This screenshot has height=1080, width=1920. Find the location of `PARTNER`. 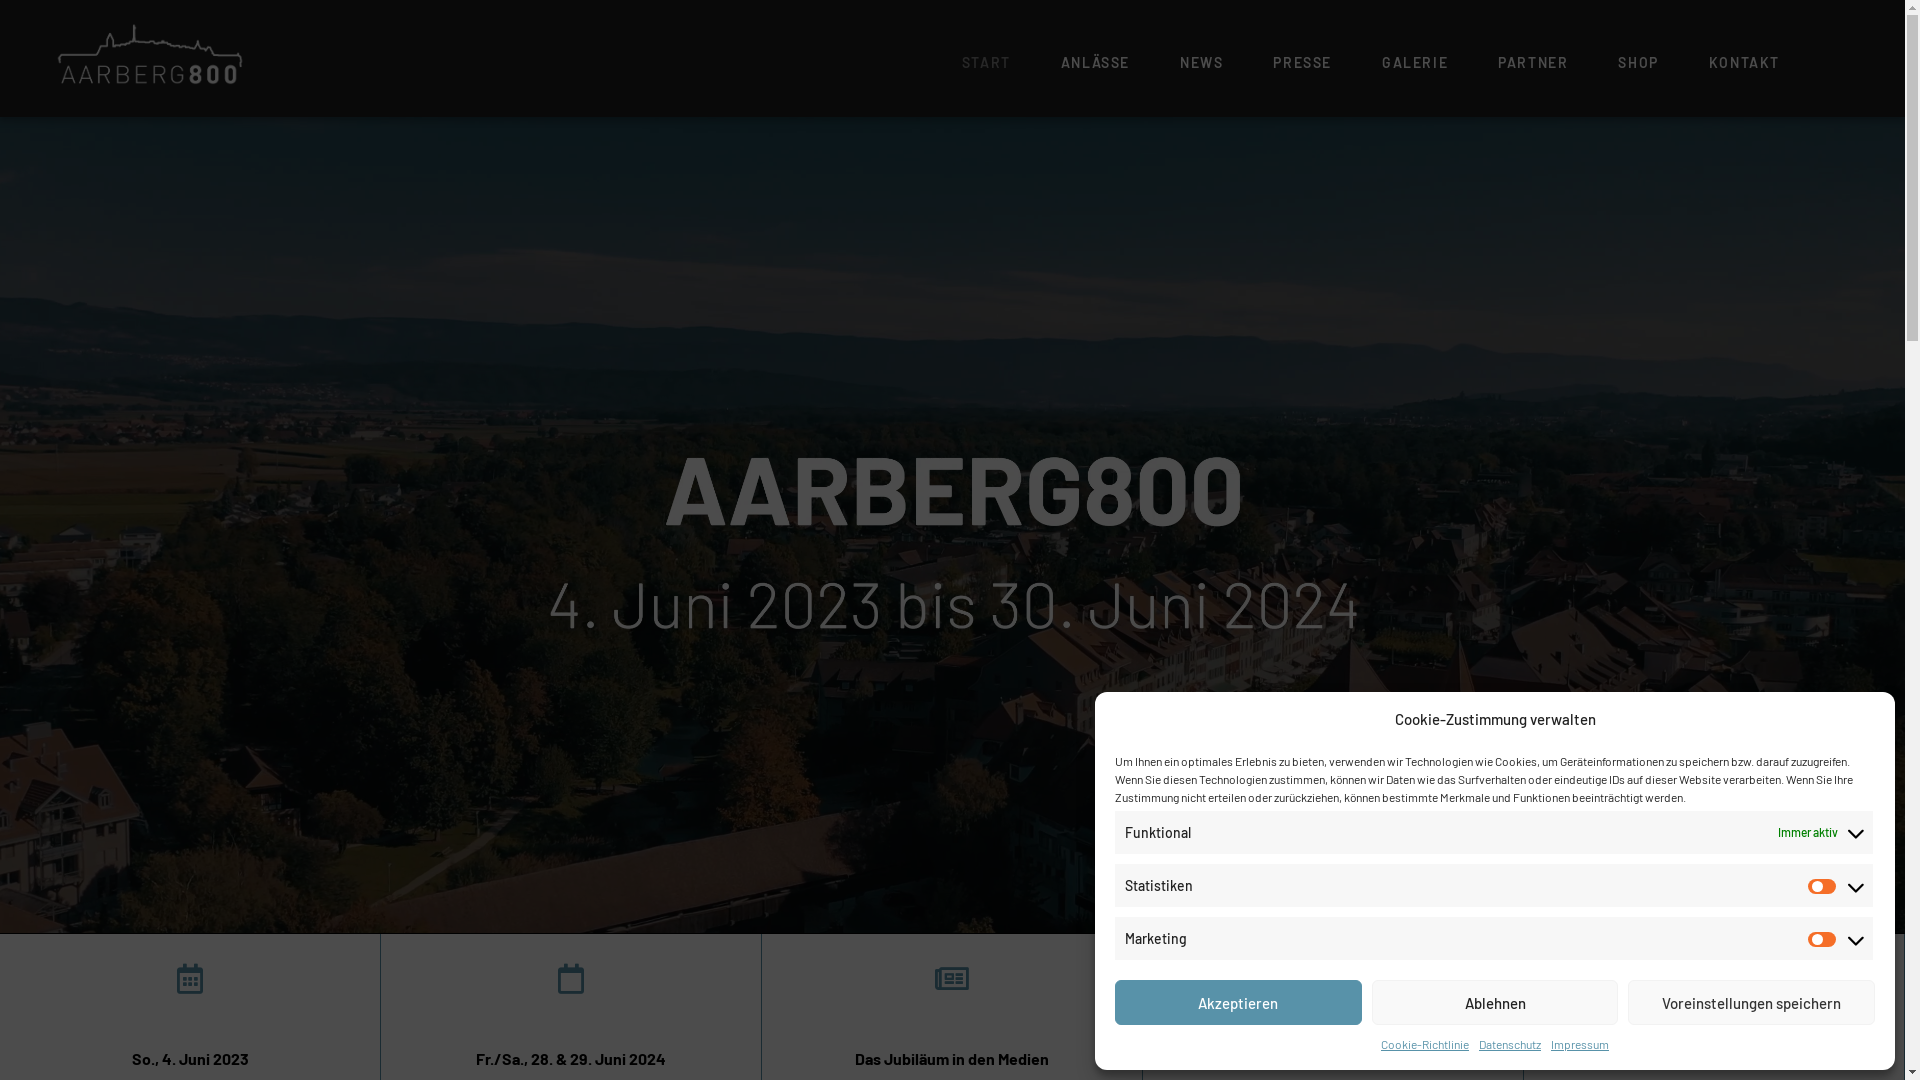

PARTNER is located at coordinates (1533, 63).